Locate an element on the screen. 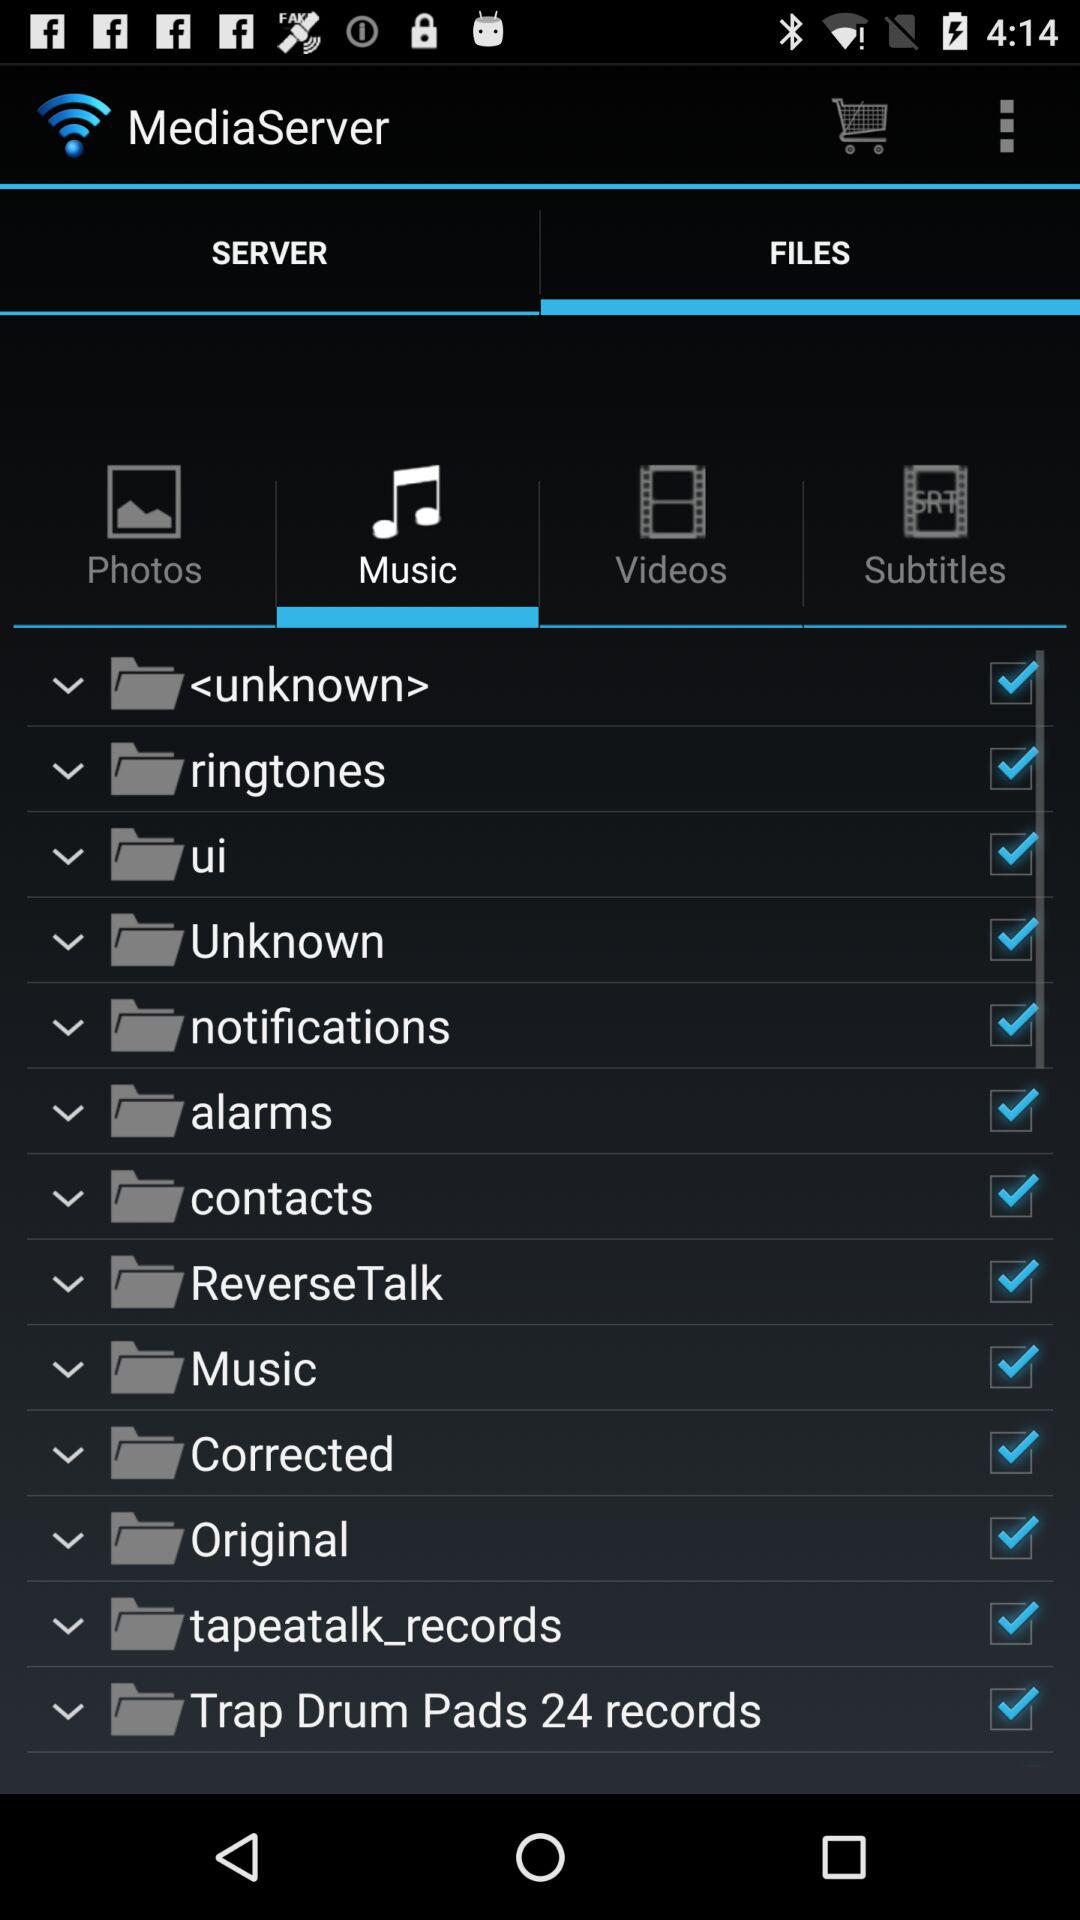  click on the fourth checkbox from the bottom is located at coordinates (1010, 1453).